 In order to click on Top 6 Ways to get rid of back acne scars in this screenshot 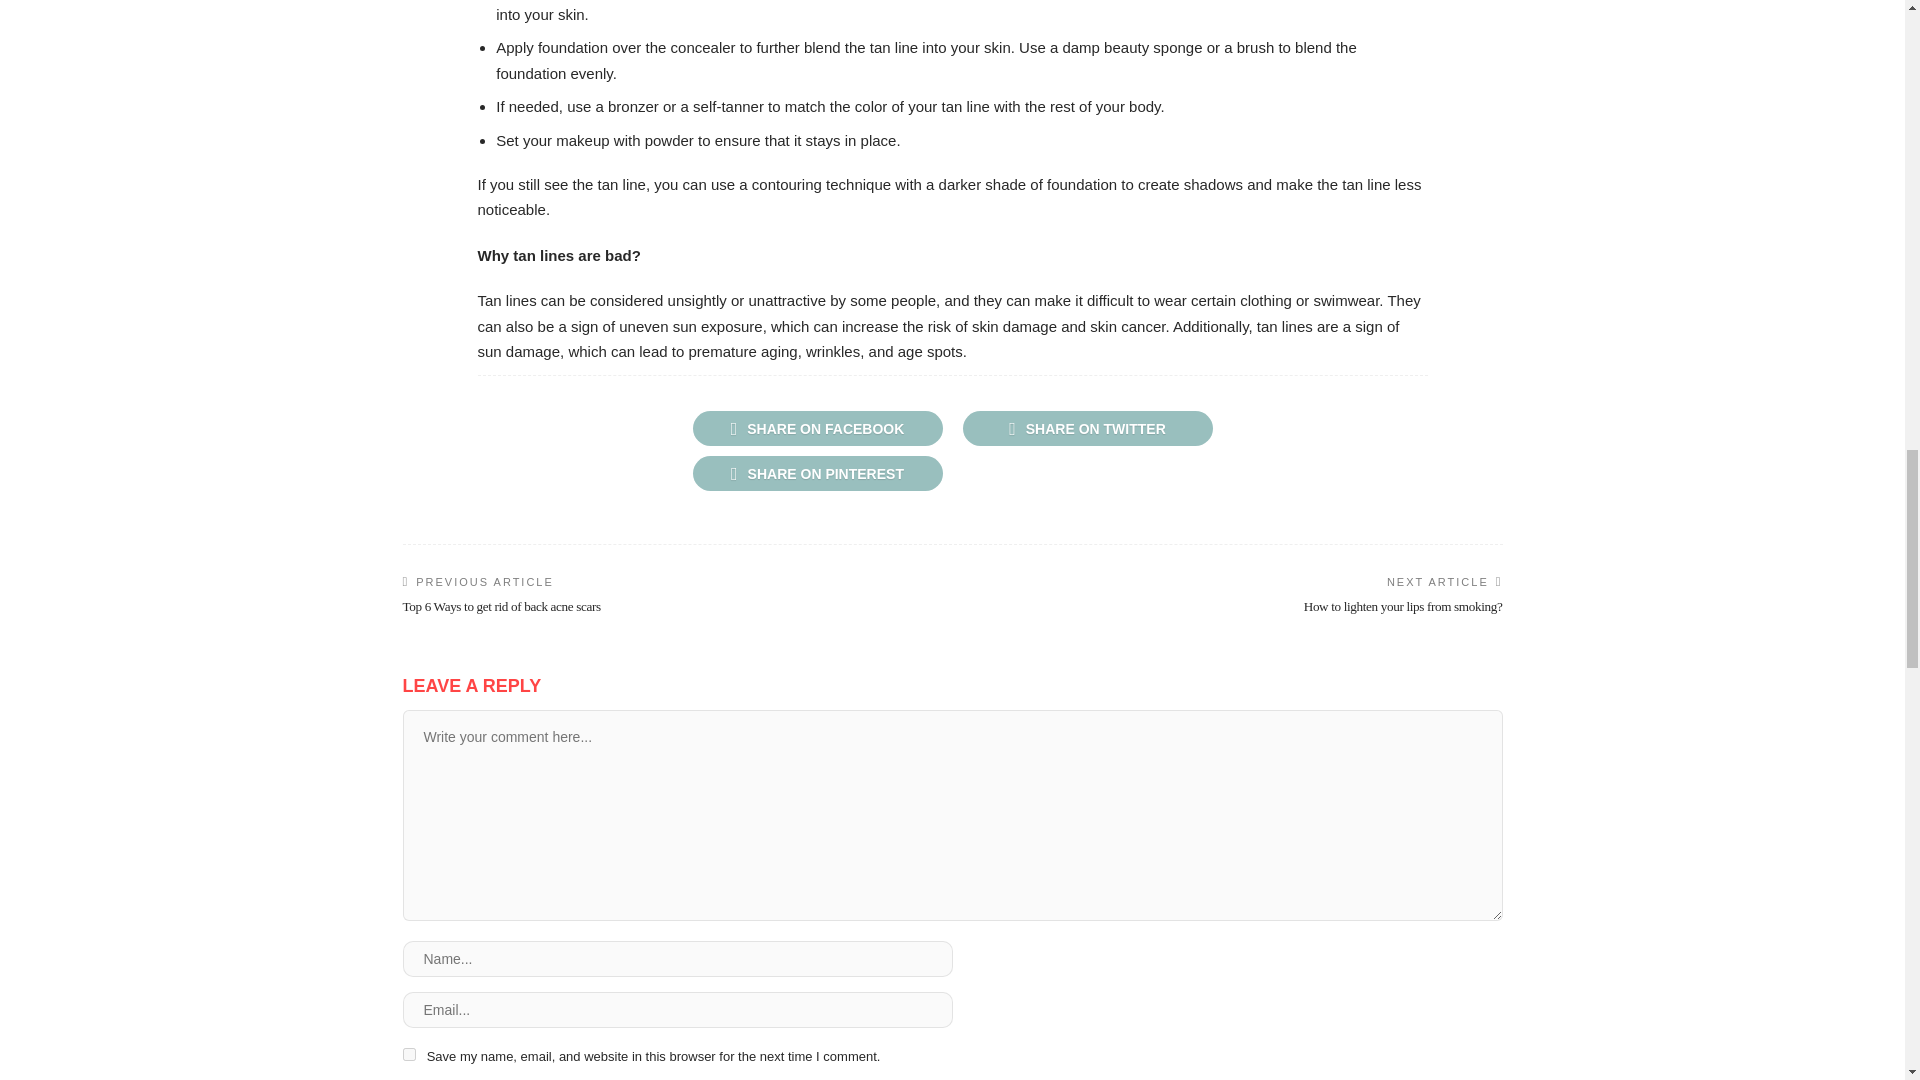, I will do `click(500, 606)`.